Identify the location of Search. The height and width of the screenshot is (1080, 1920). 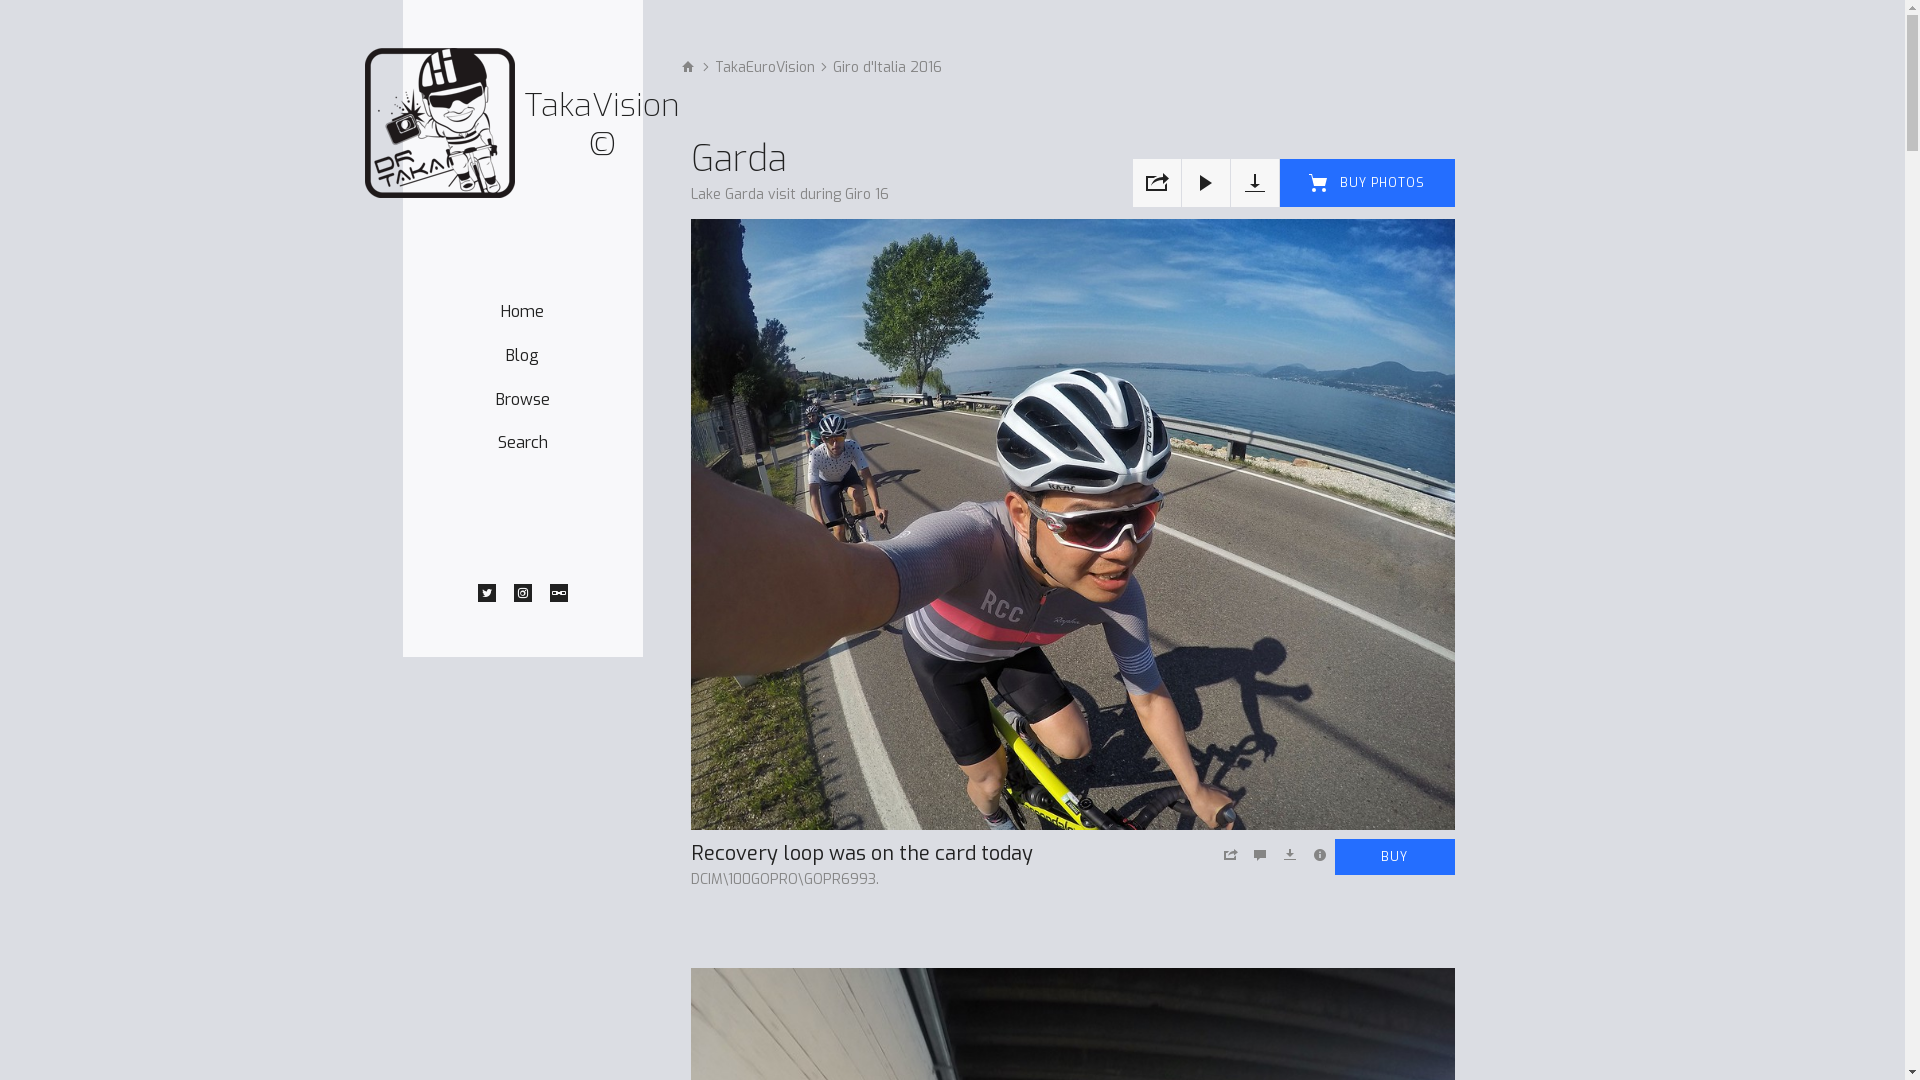
(523, 442).